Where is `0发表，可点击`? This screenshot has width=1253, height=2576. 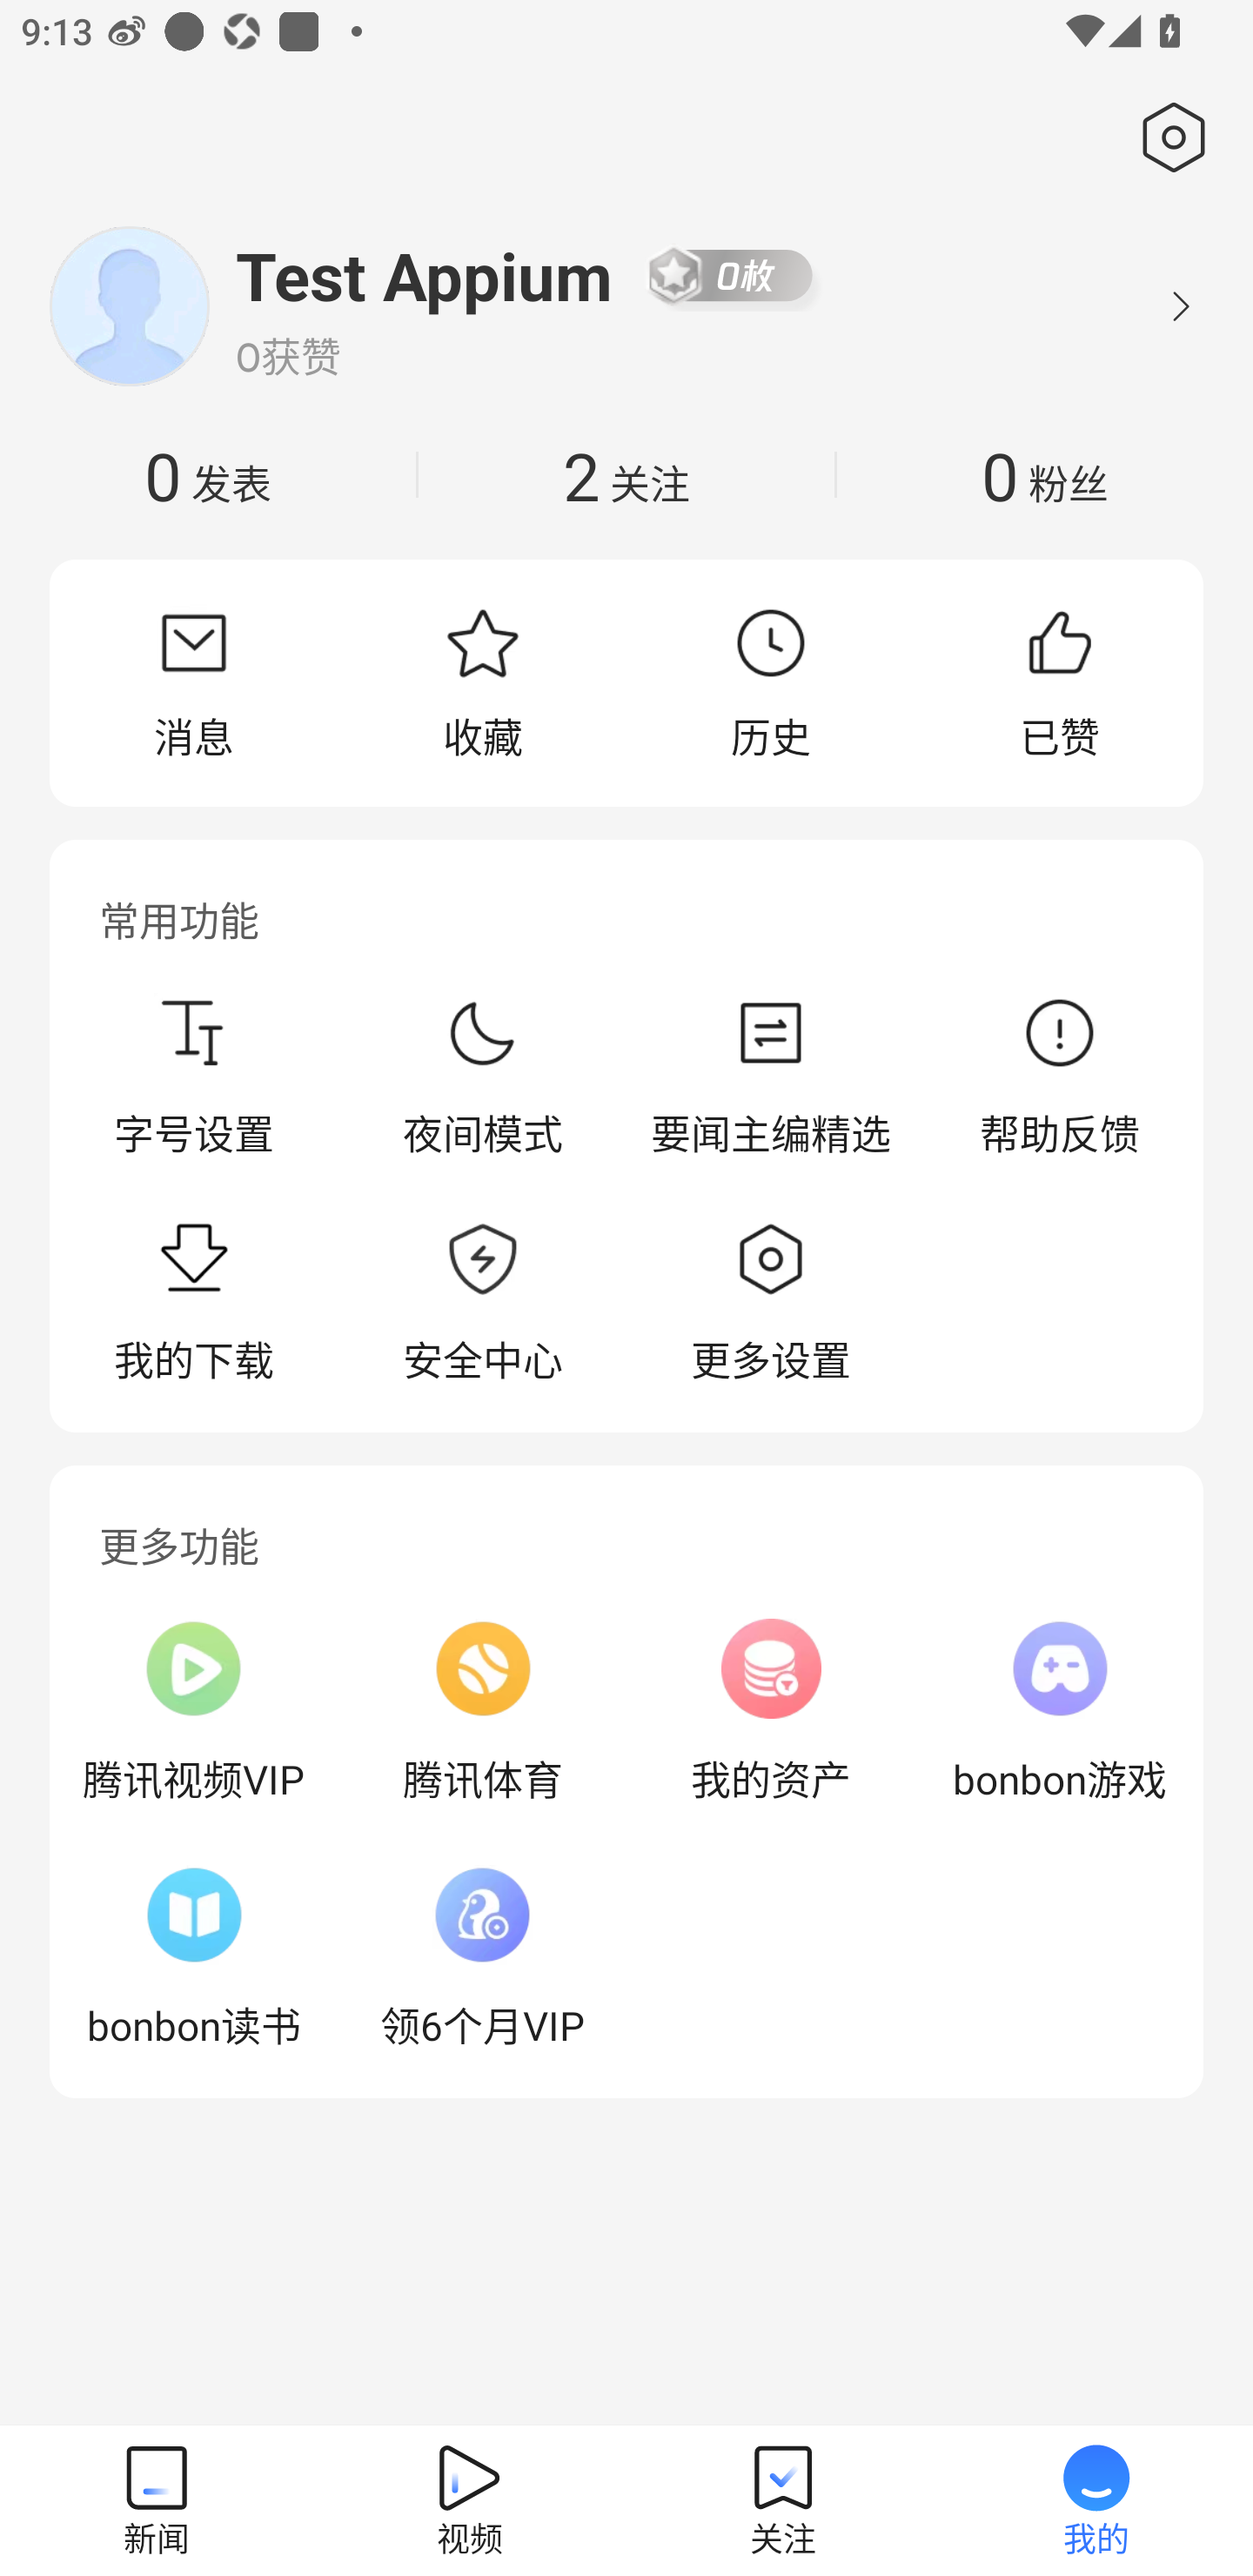
0发表，可点击 is located at coordinates (208, 475).